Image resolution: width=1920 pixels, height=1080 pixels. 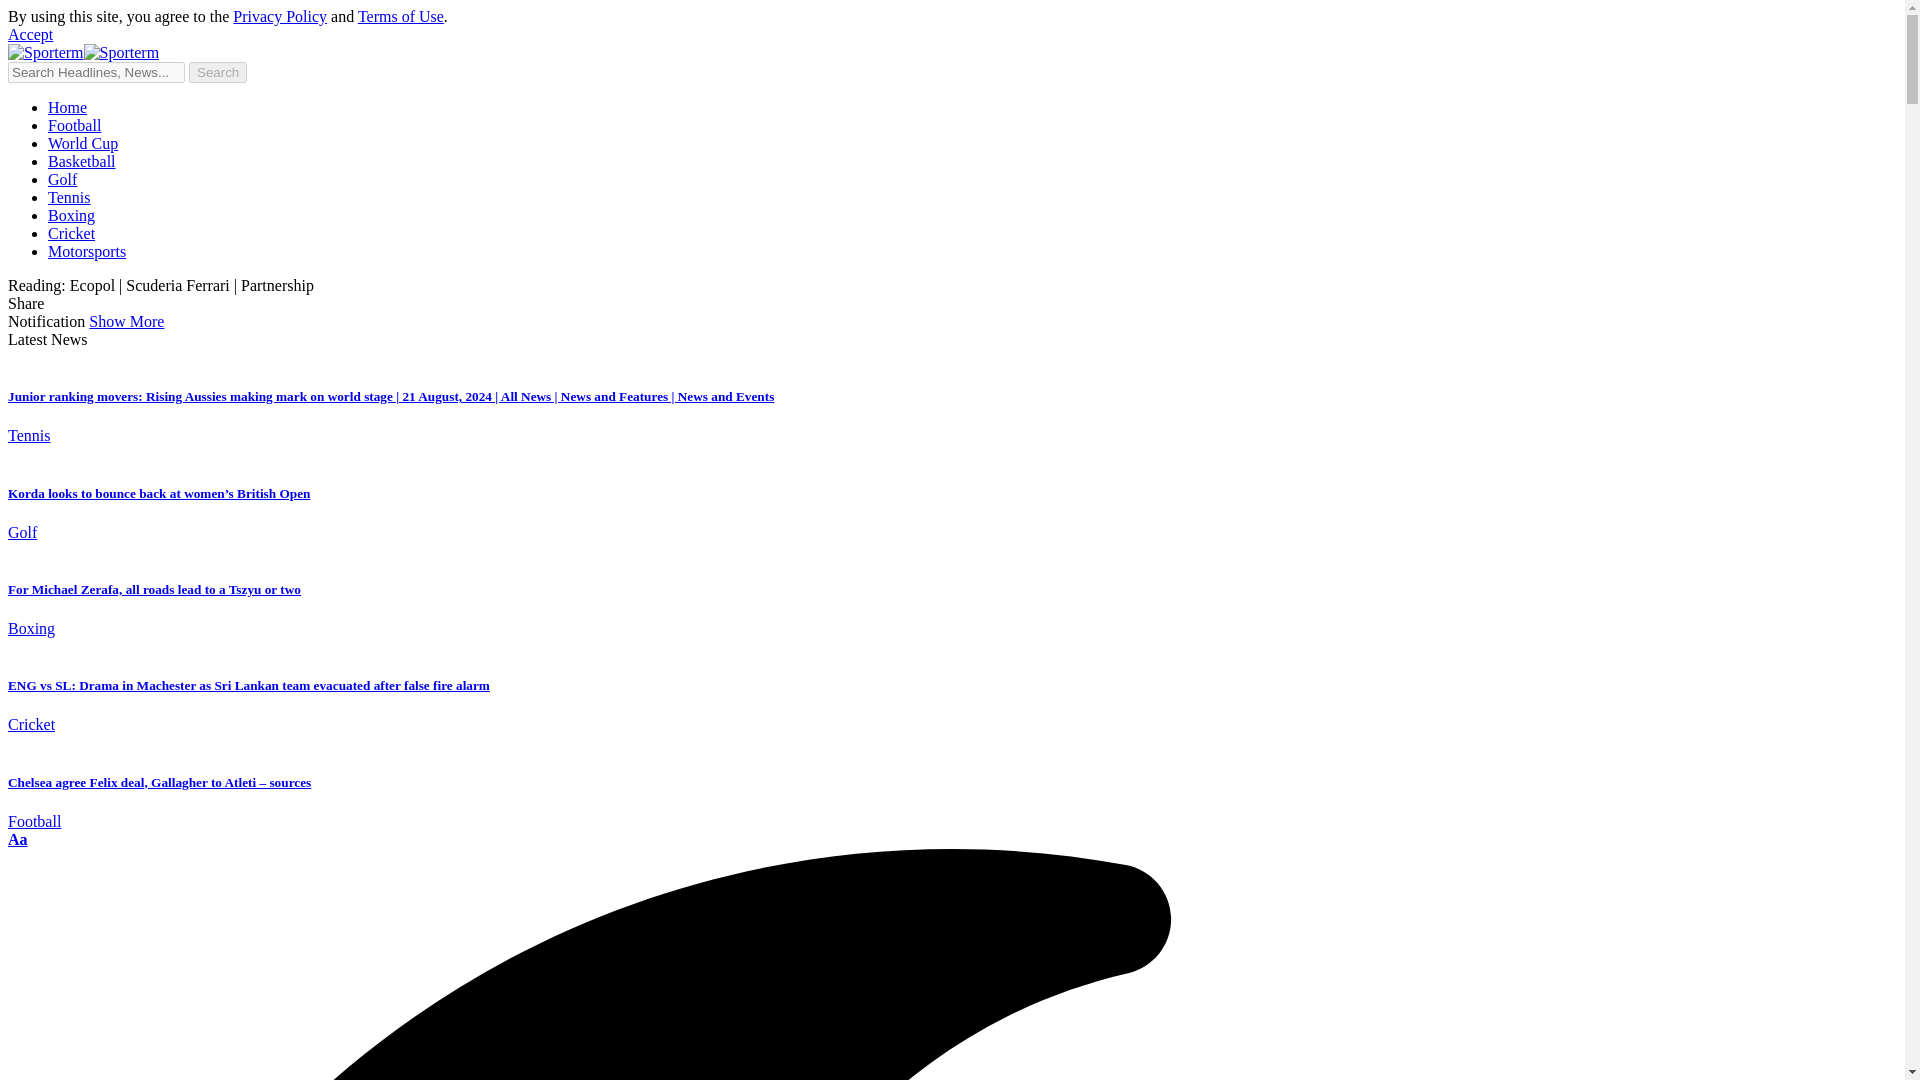 I want to click on Home, so click(x=67, y=107).